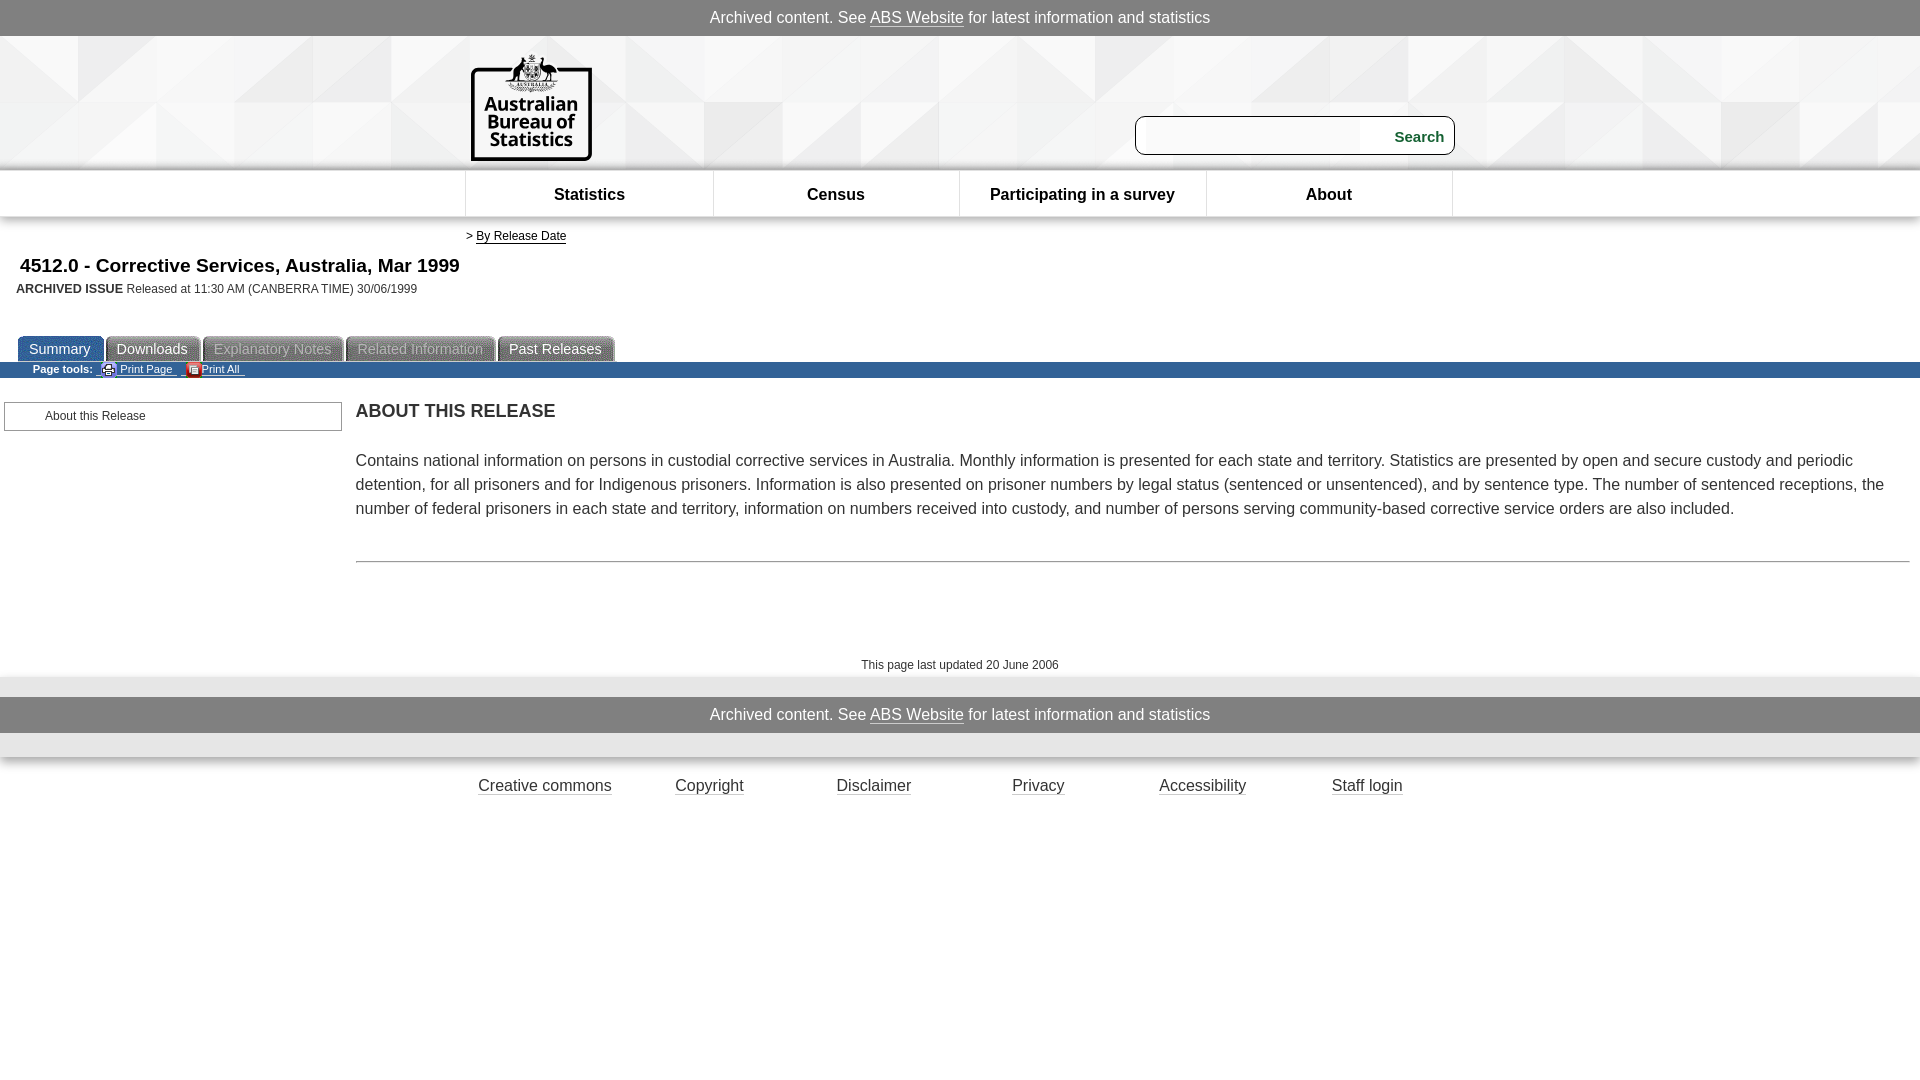  What do you see at coordinates (916, 714) in the screenshot?
I see `ABS Website` at bounding box center [916, 714].